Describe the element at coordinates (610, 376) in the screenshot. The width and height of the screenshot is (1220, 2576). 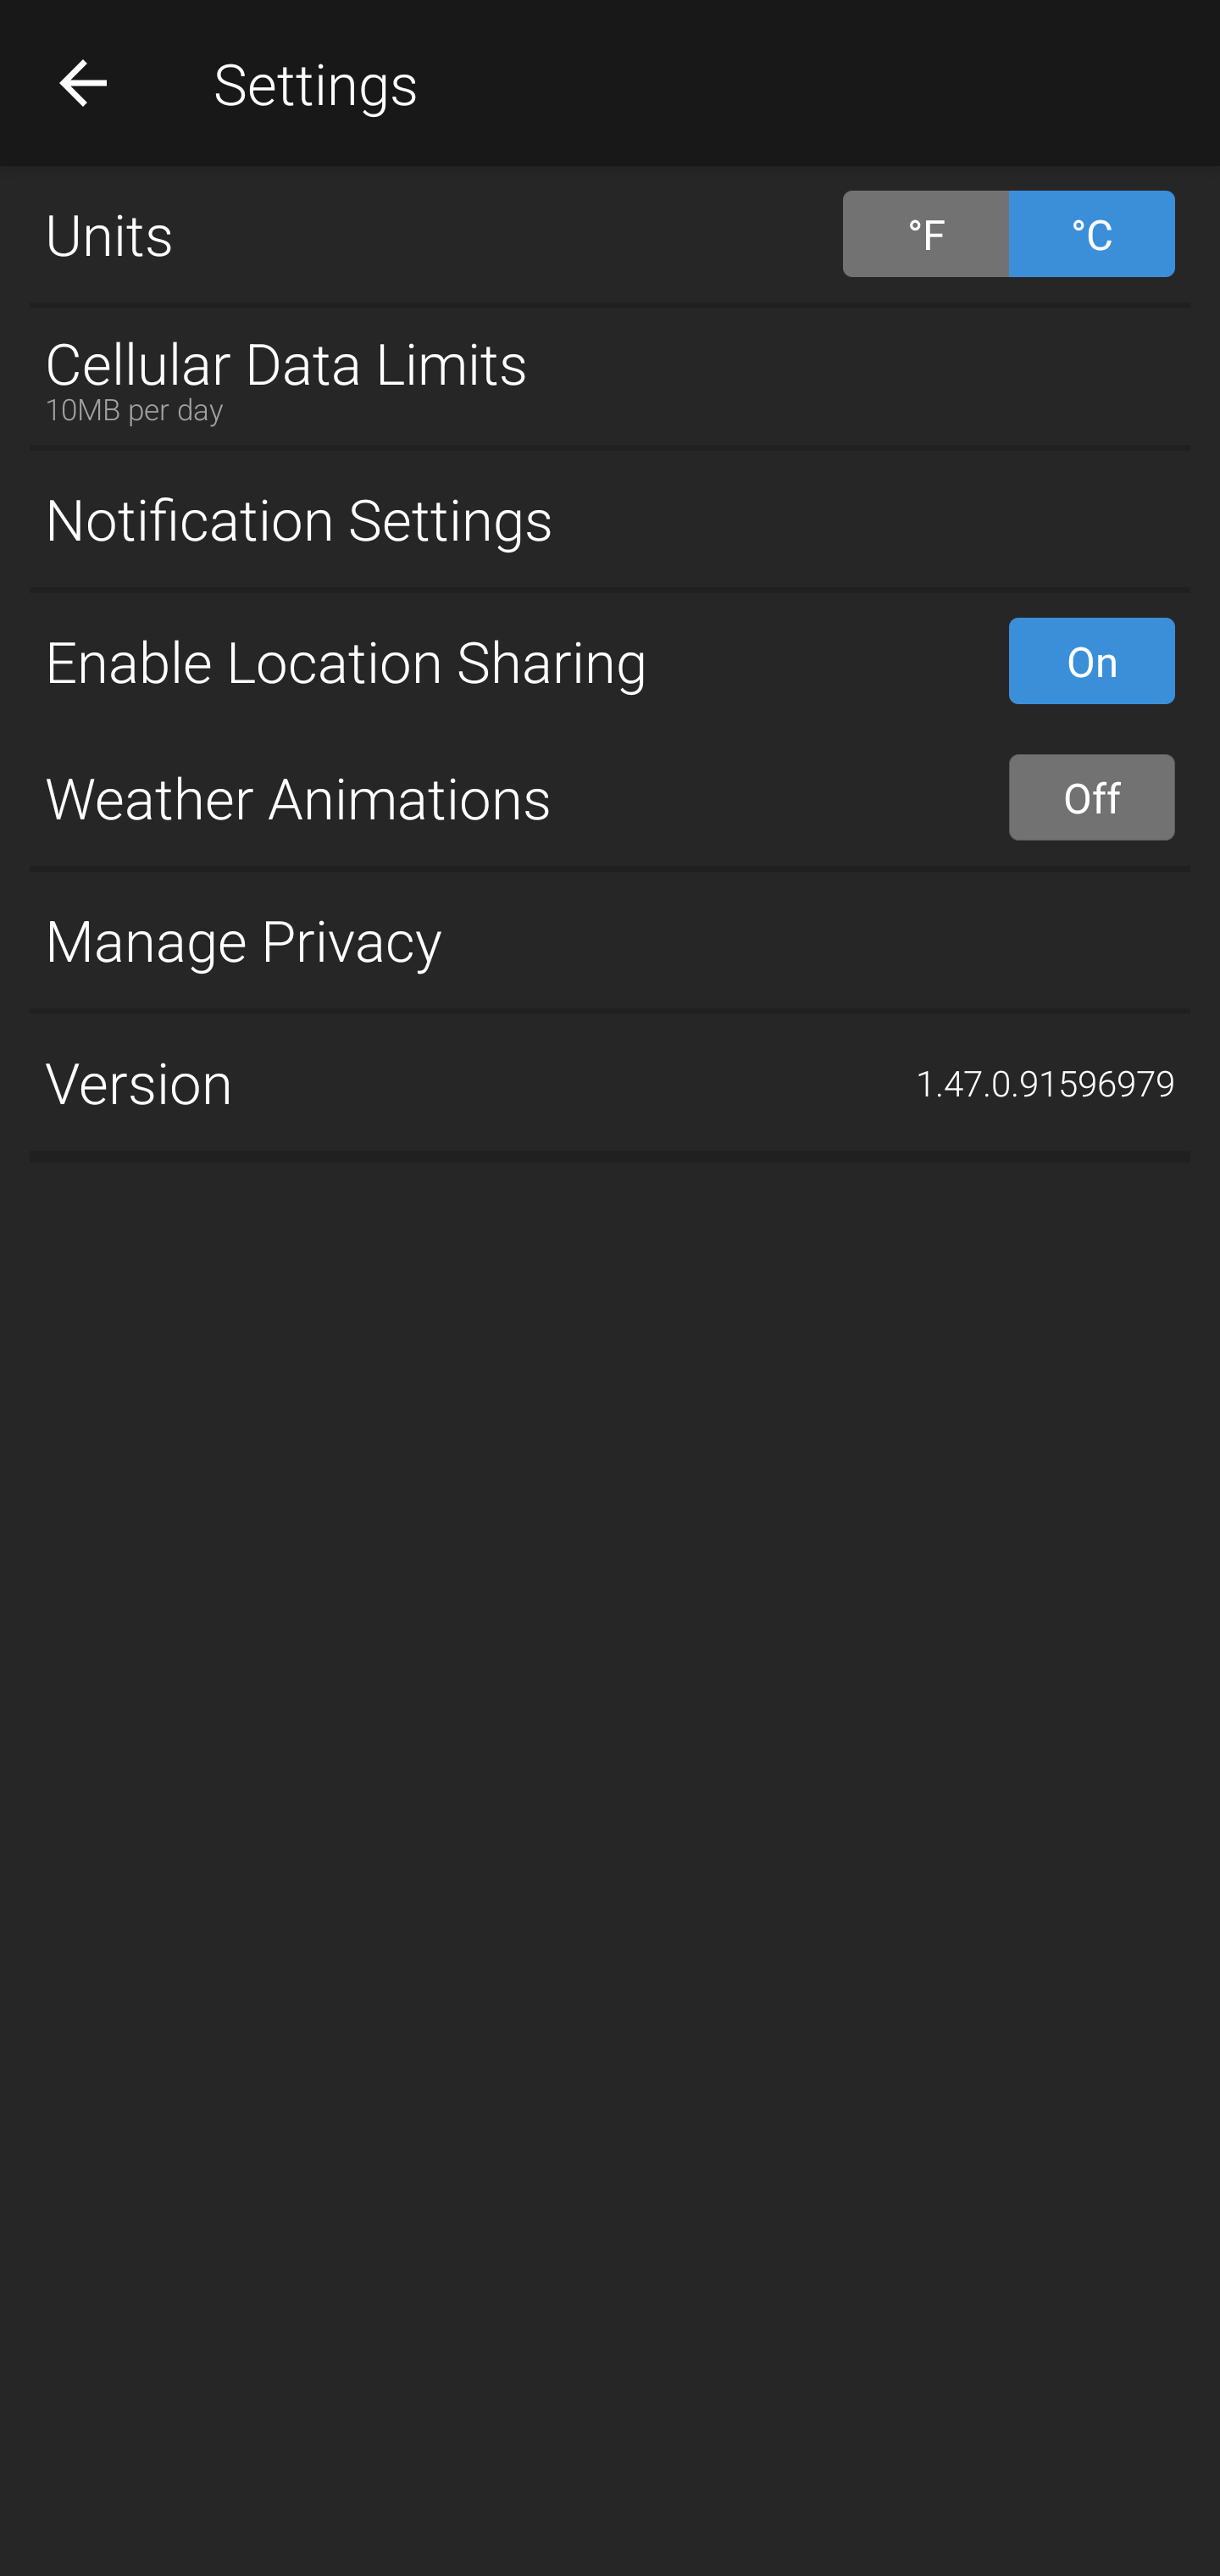
I see `Cellular Data Limits 10MB per day` at that location.